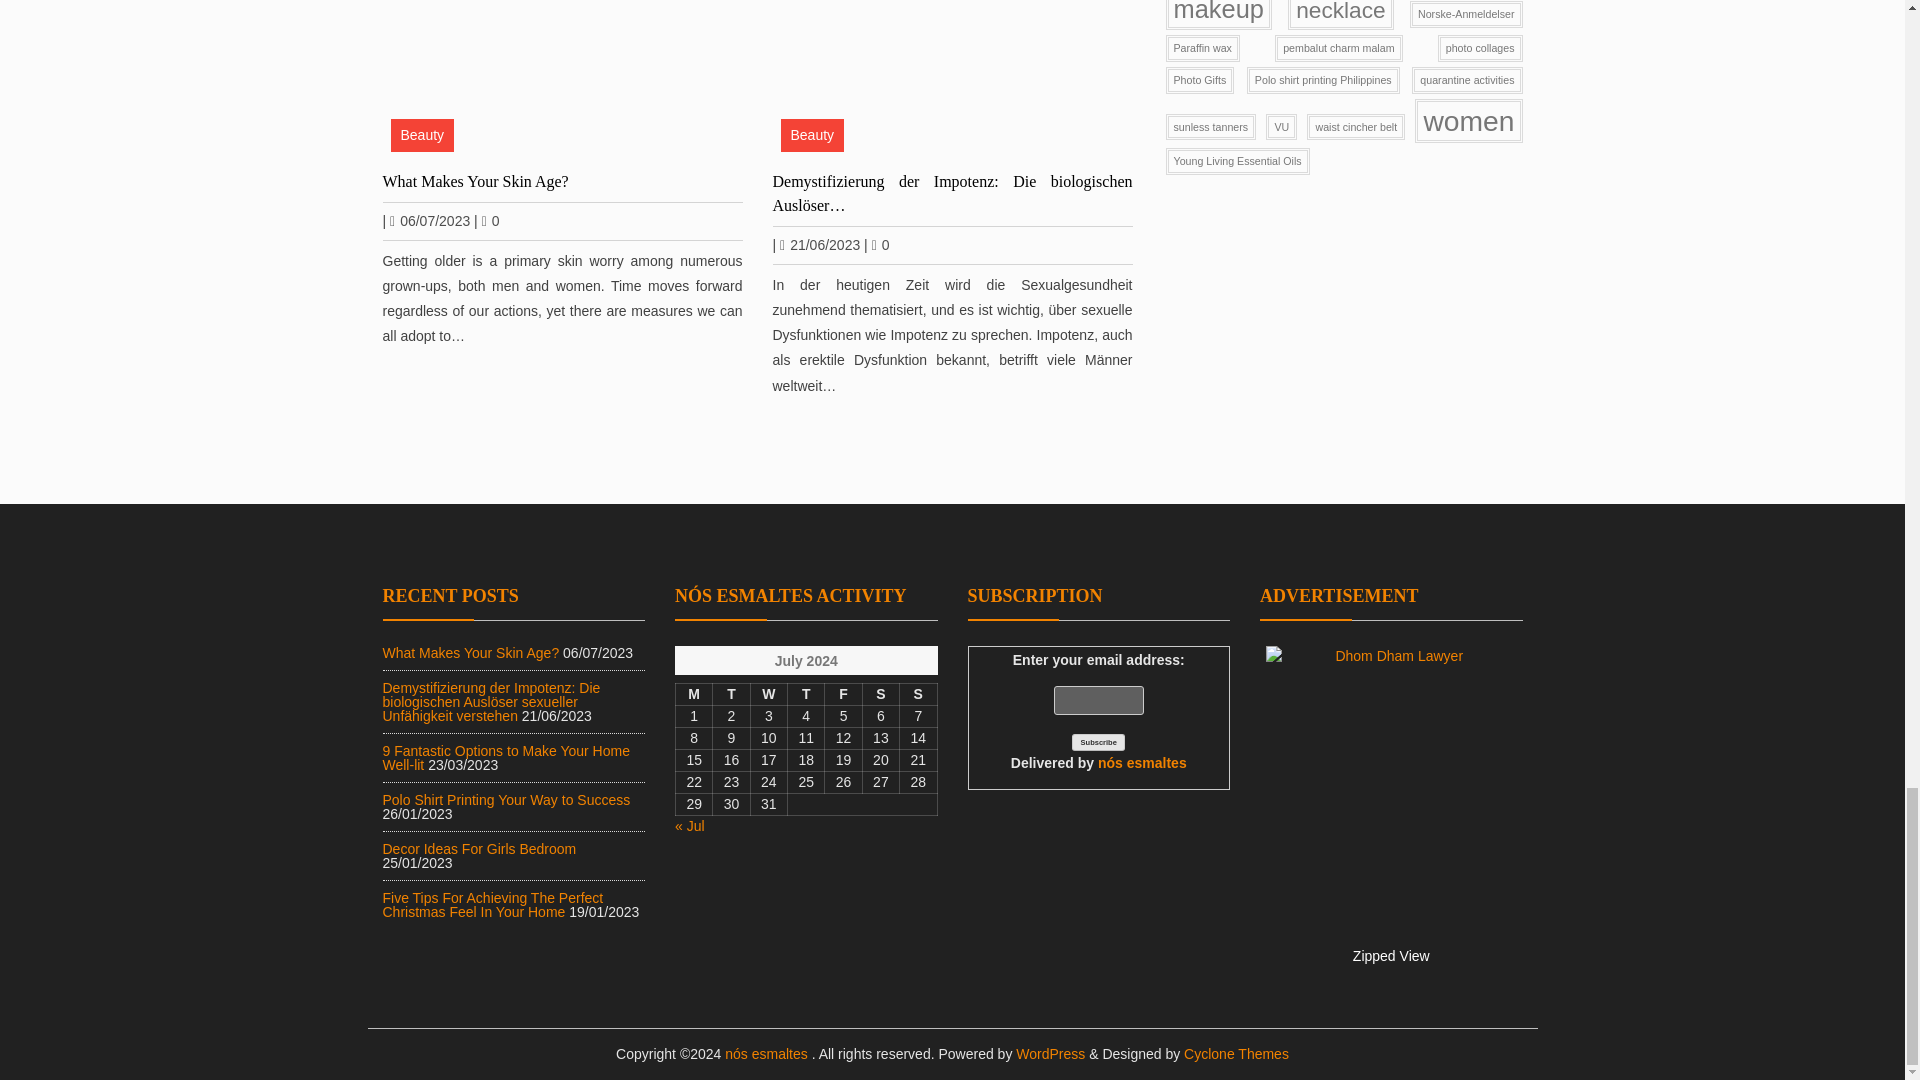 The width and height of the screenshot is (1920, 1080). I want to click on Tuesday, so click(731, 694).